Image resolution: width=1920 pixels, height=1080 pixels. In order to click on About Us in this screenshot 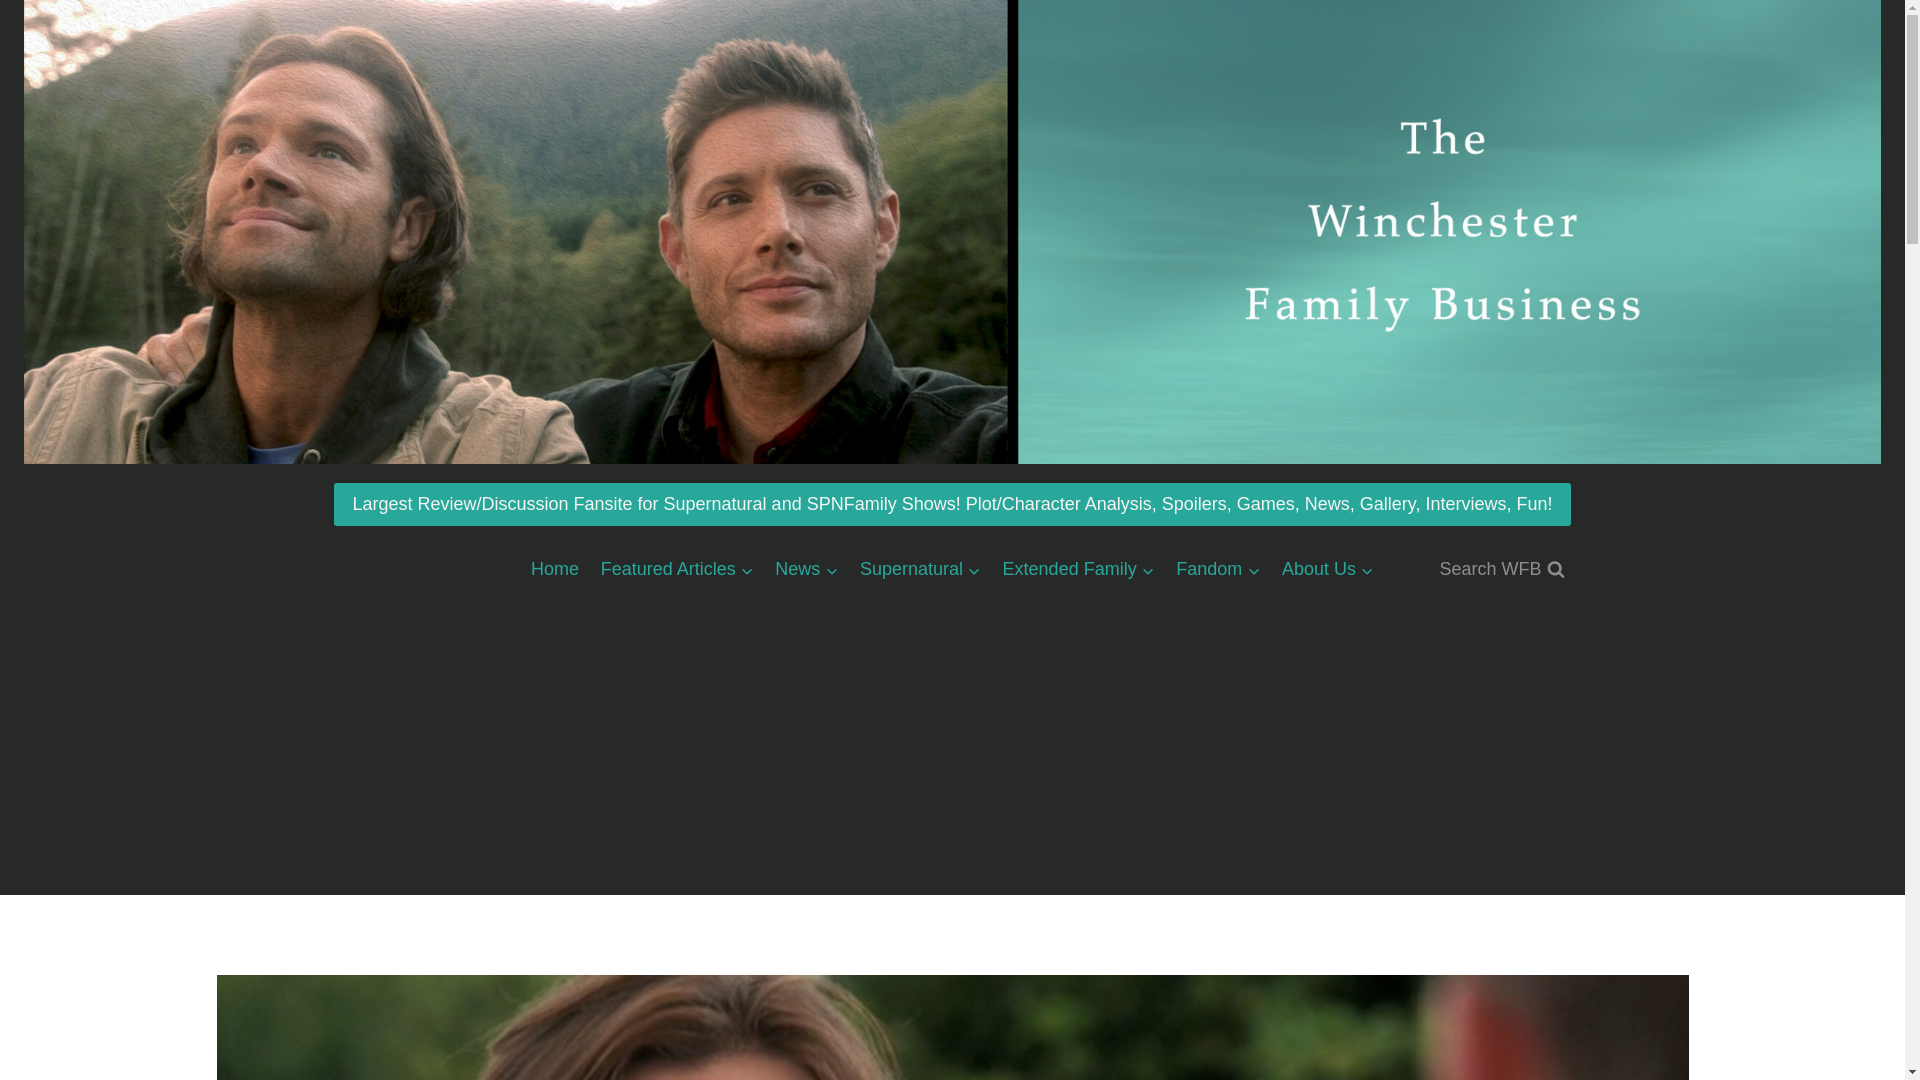, I will do `click(1328, 569)`.